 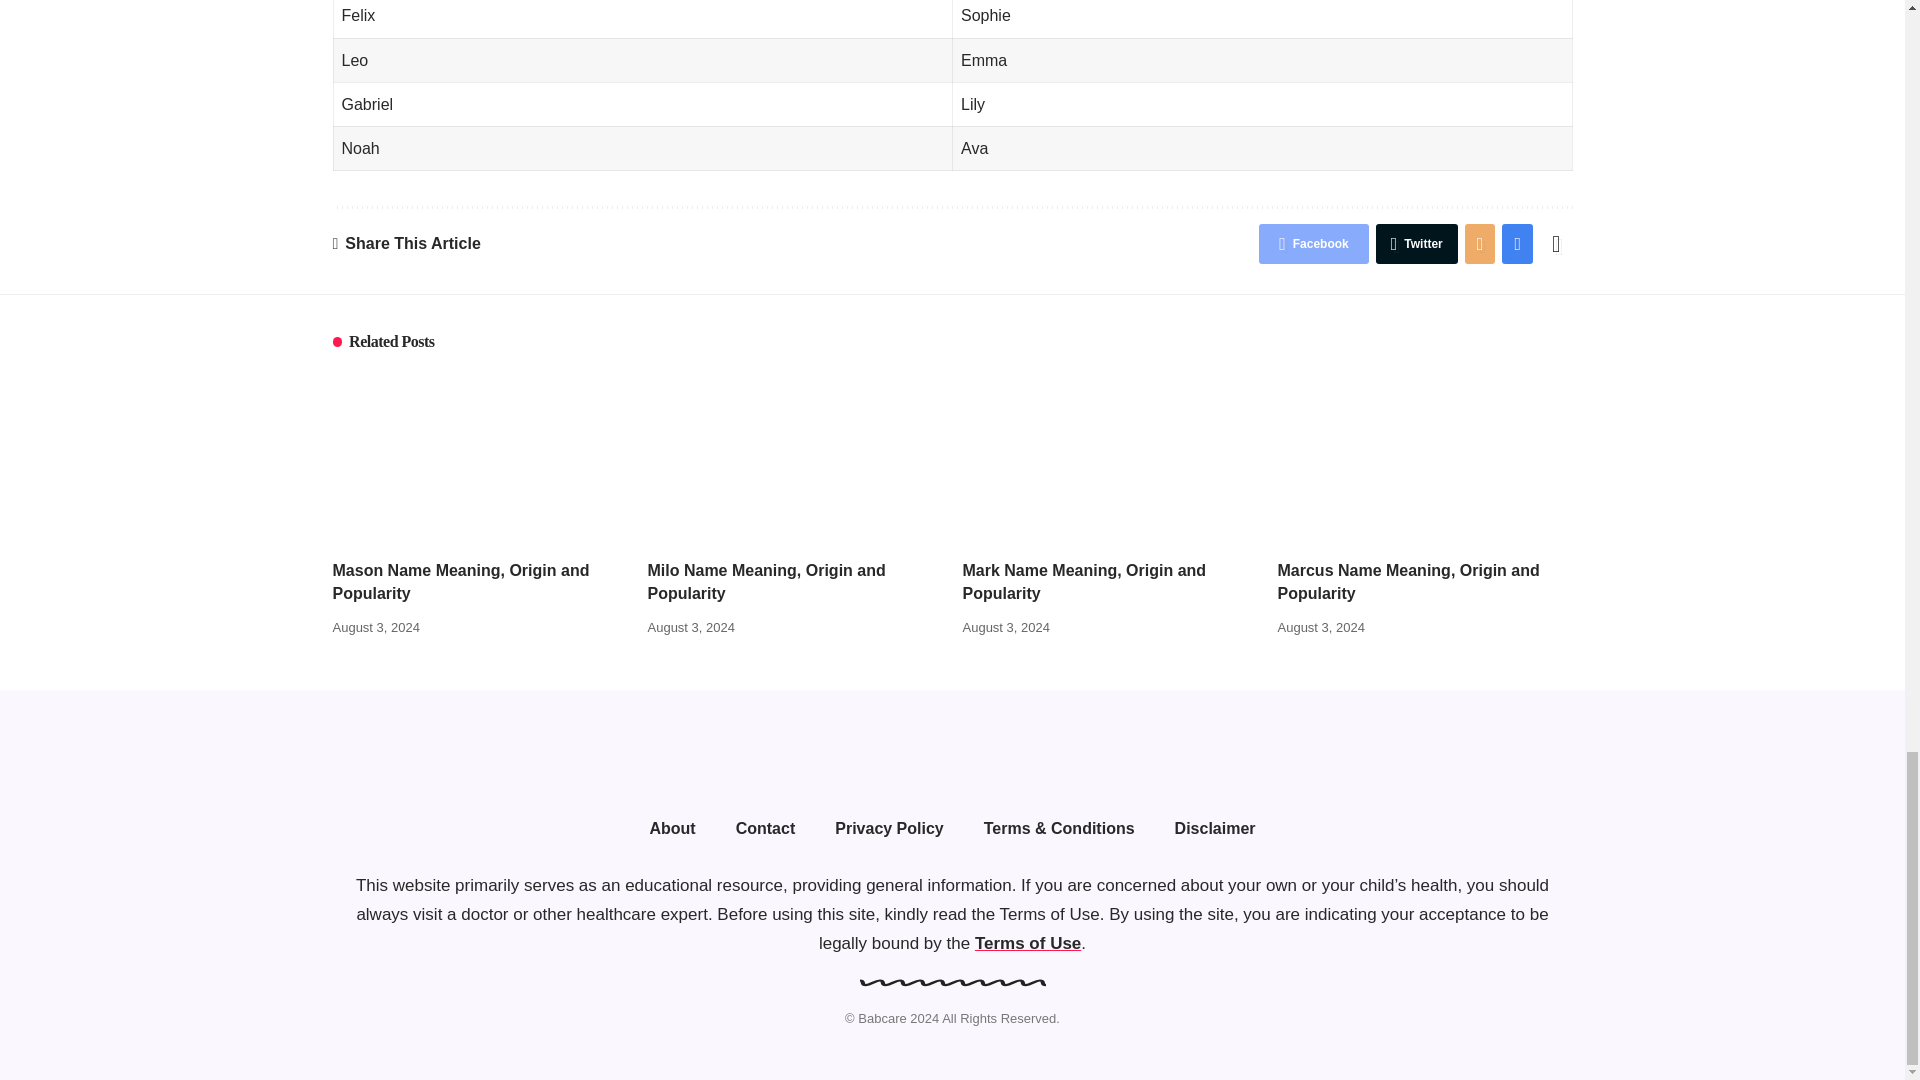 I want to click on Marcus Name Meaning, Origin and Popularity, so click(x=1425, y=458).